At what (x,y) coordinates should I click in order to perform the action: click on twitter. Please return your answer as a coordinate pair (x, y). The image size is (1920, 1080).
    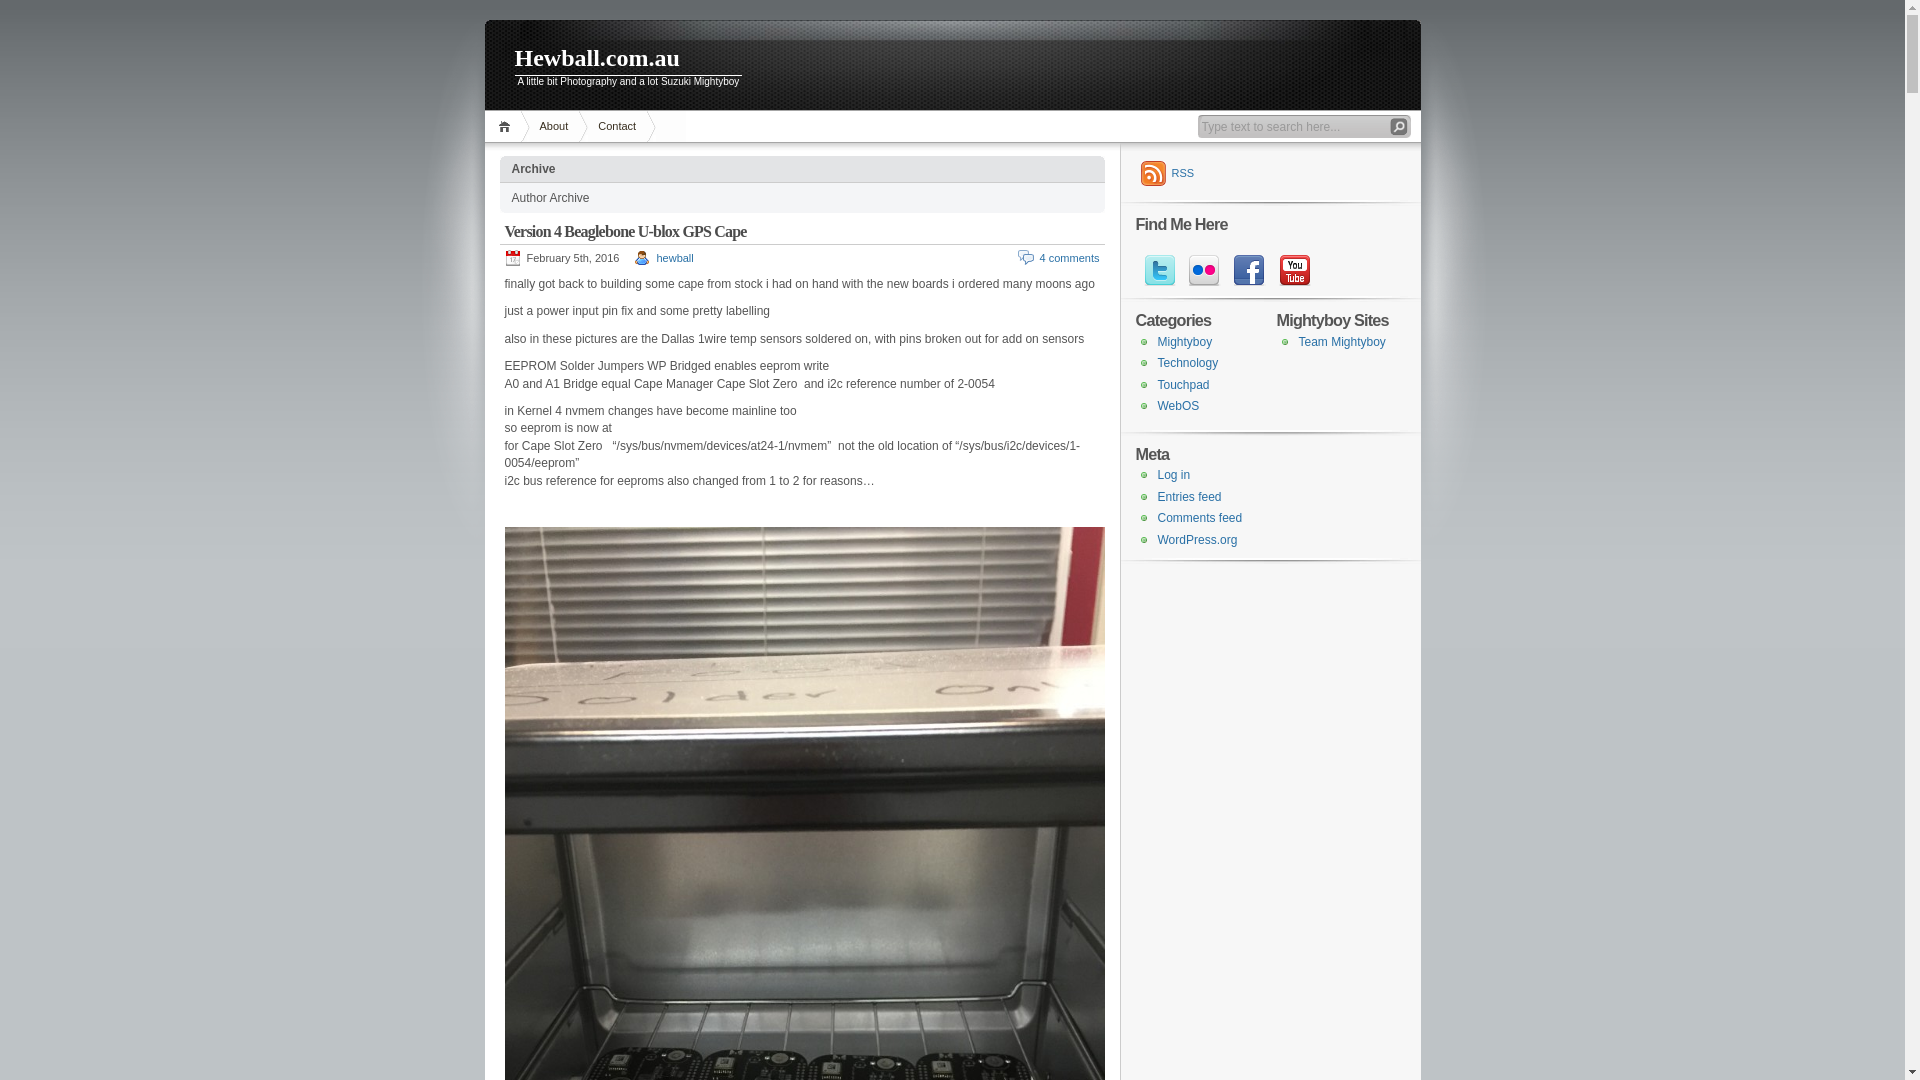
    Looking at the image, I should click on (1158, 270).